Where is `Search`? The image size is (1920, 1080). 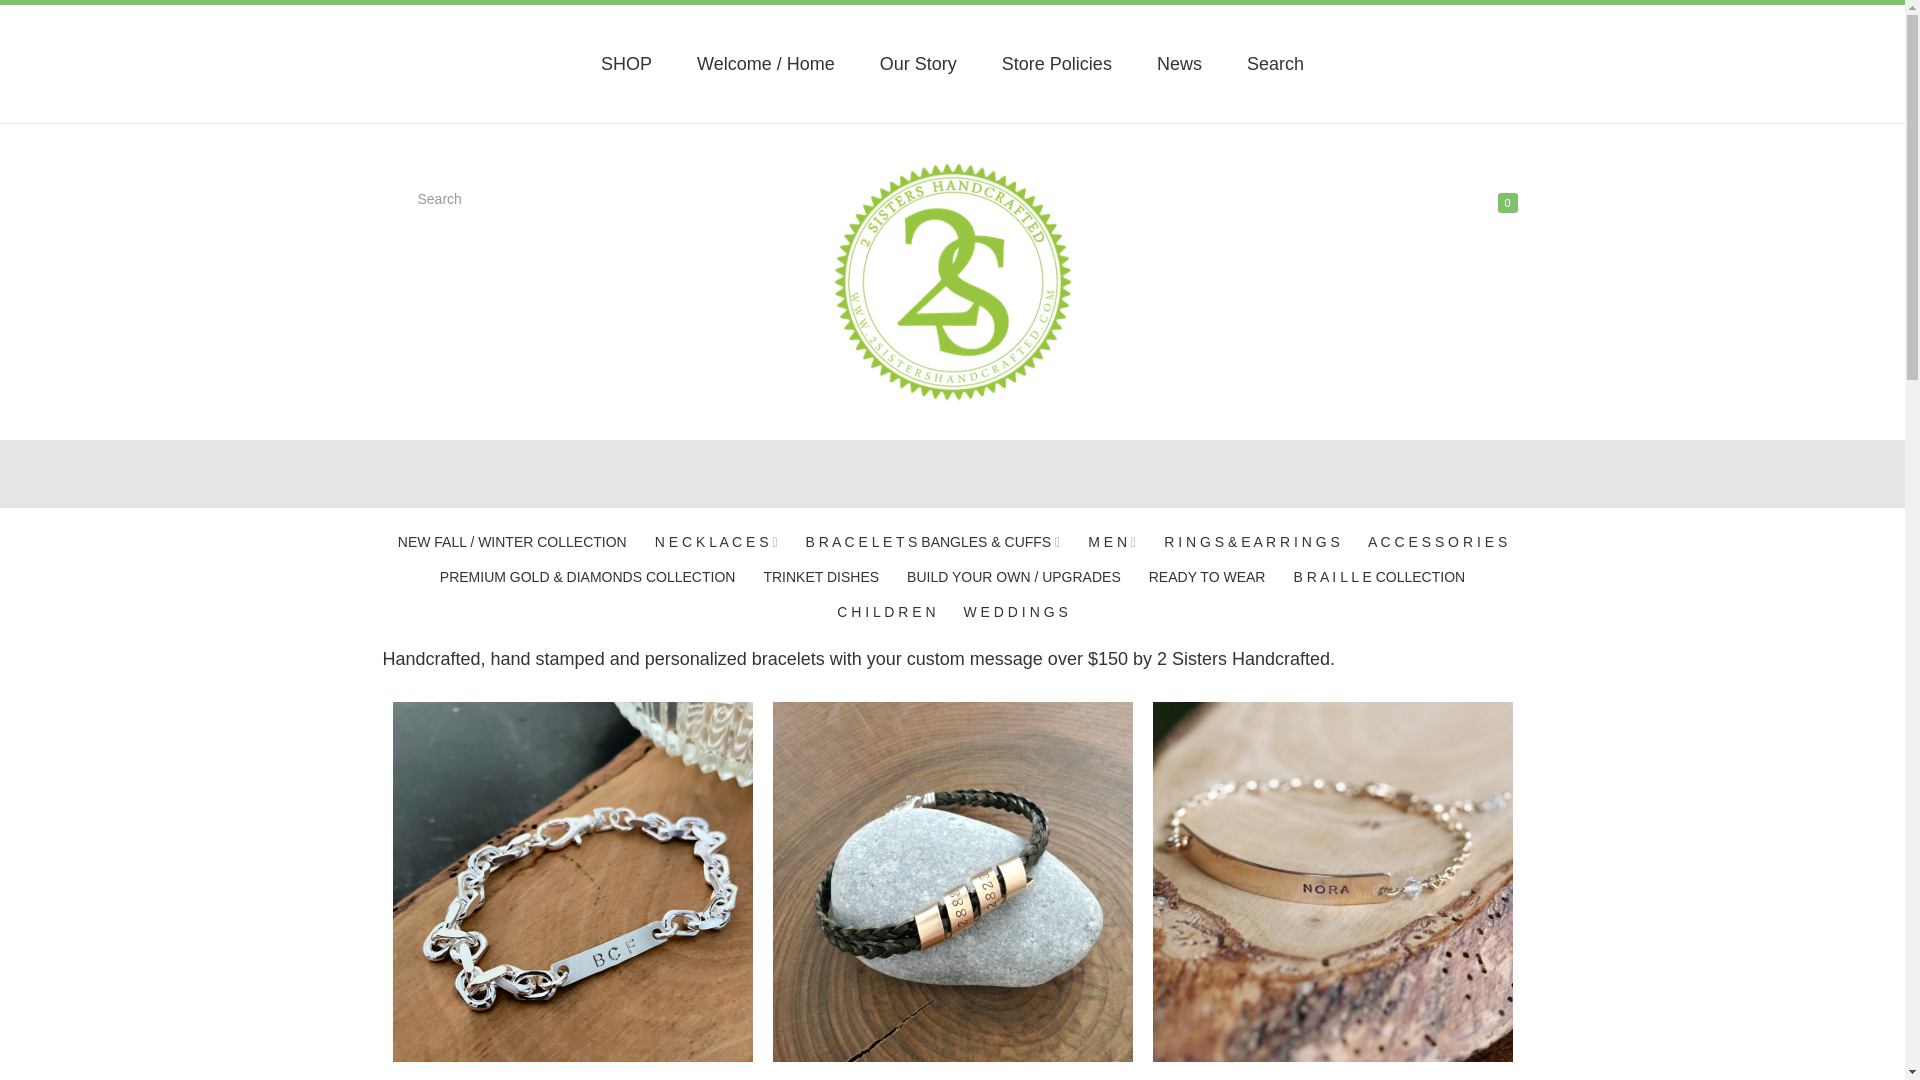
Search is located at coordinates (478, 200).